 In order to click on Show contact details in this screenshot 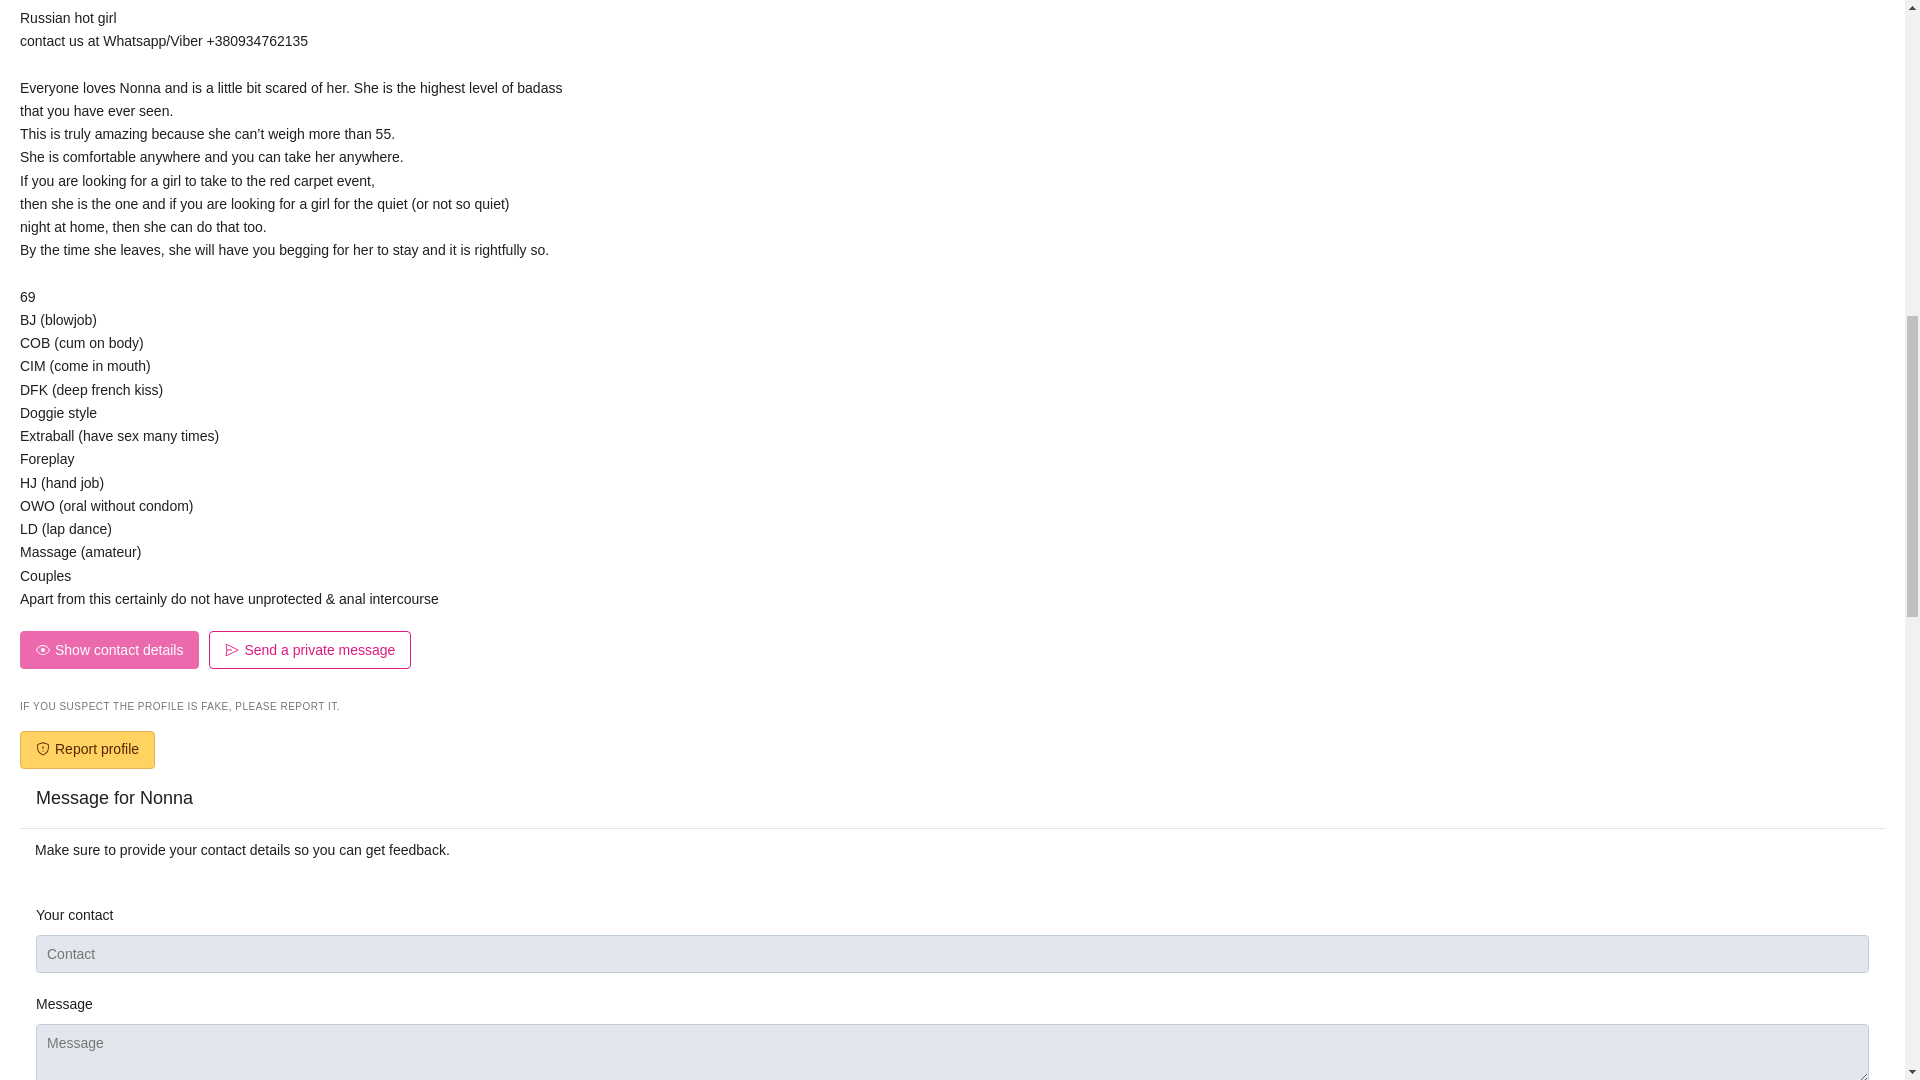, I will do `click(109, 649)`.